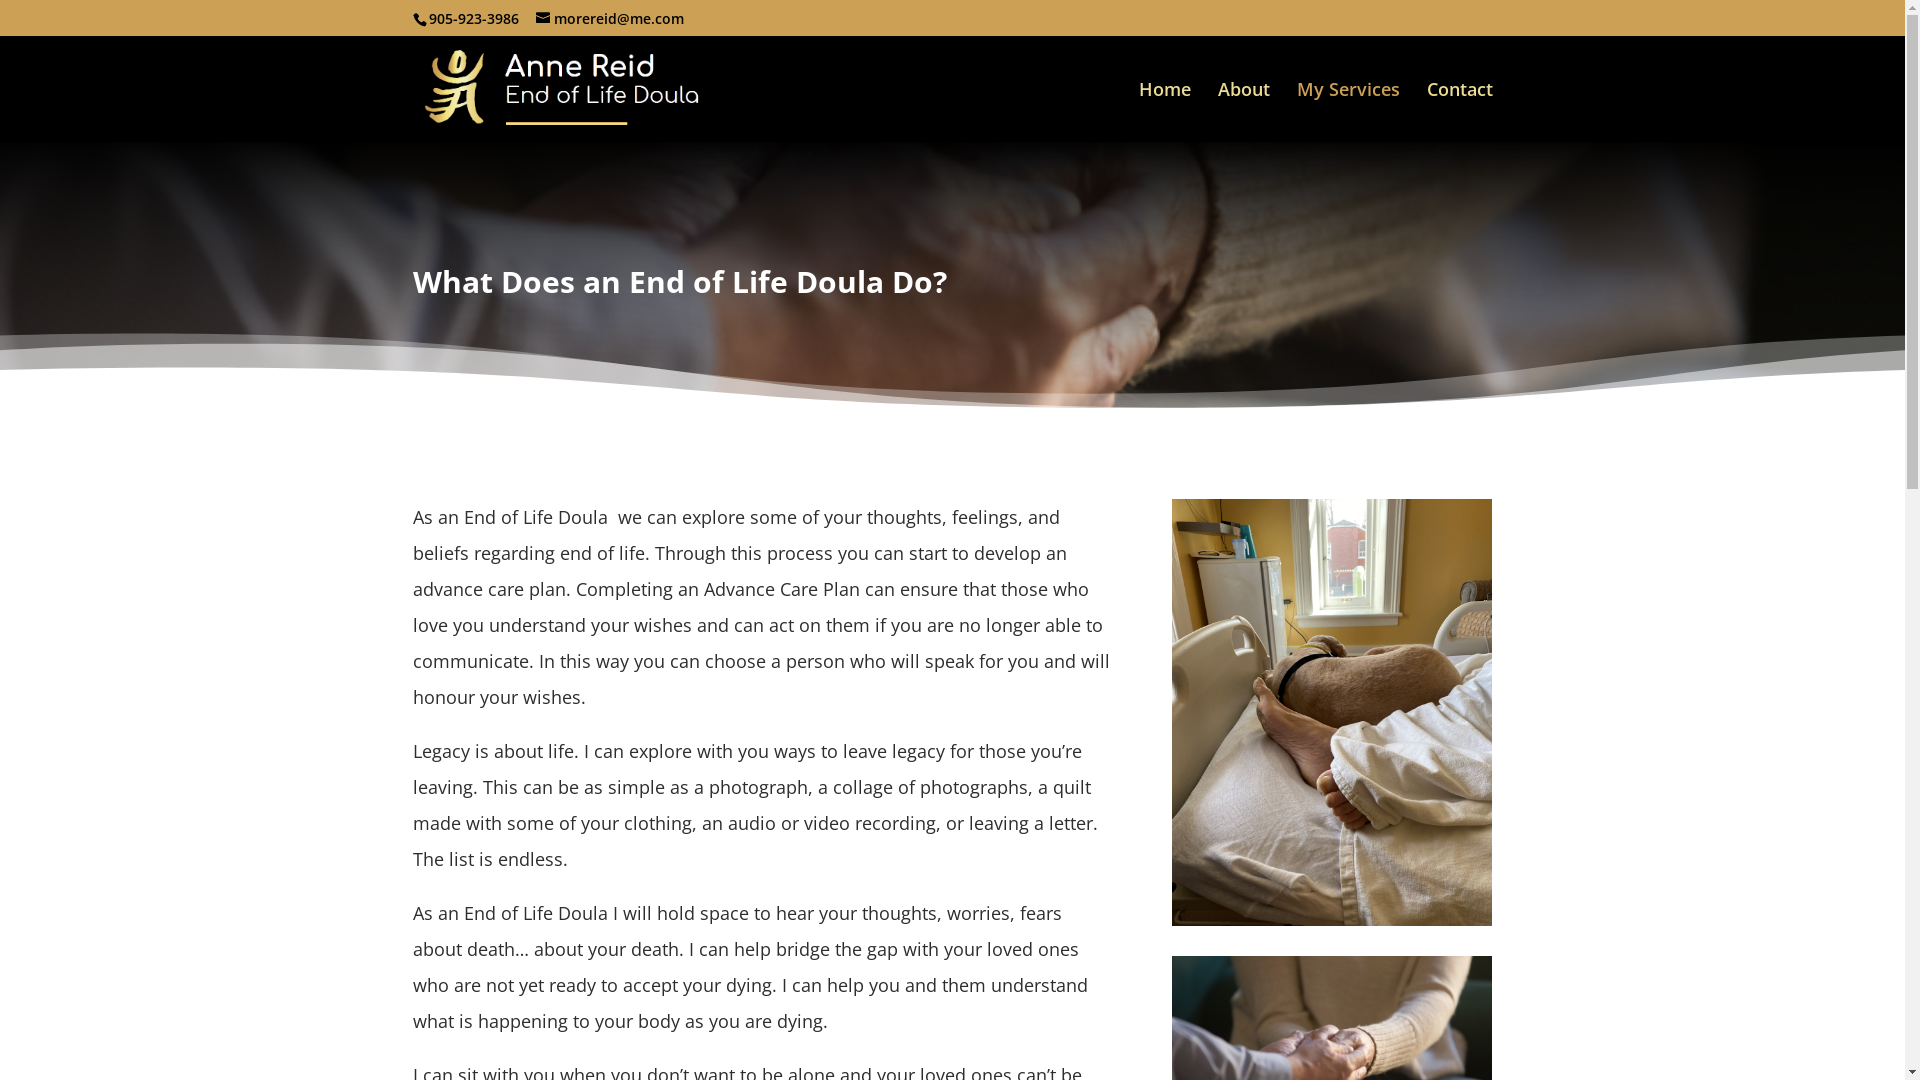  I want to click on IMG_2360, so click(1332, 712).